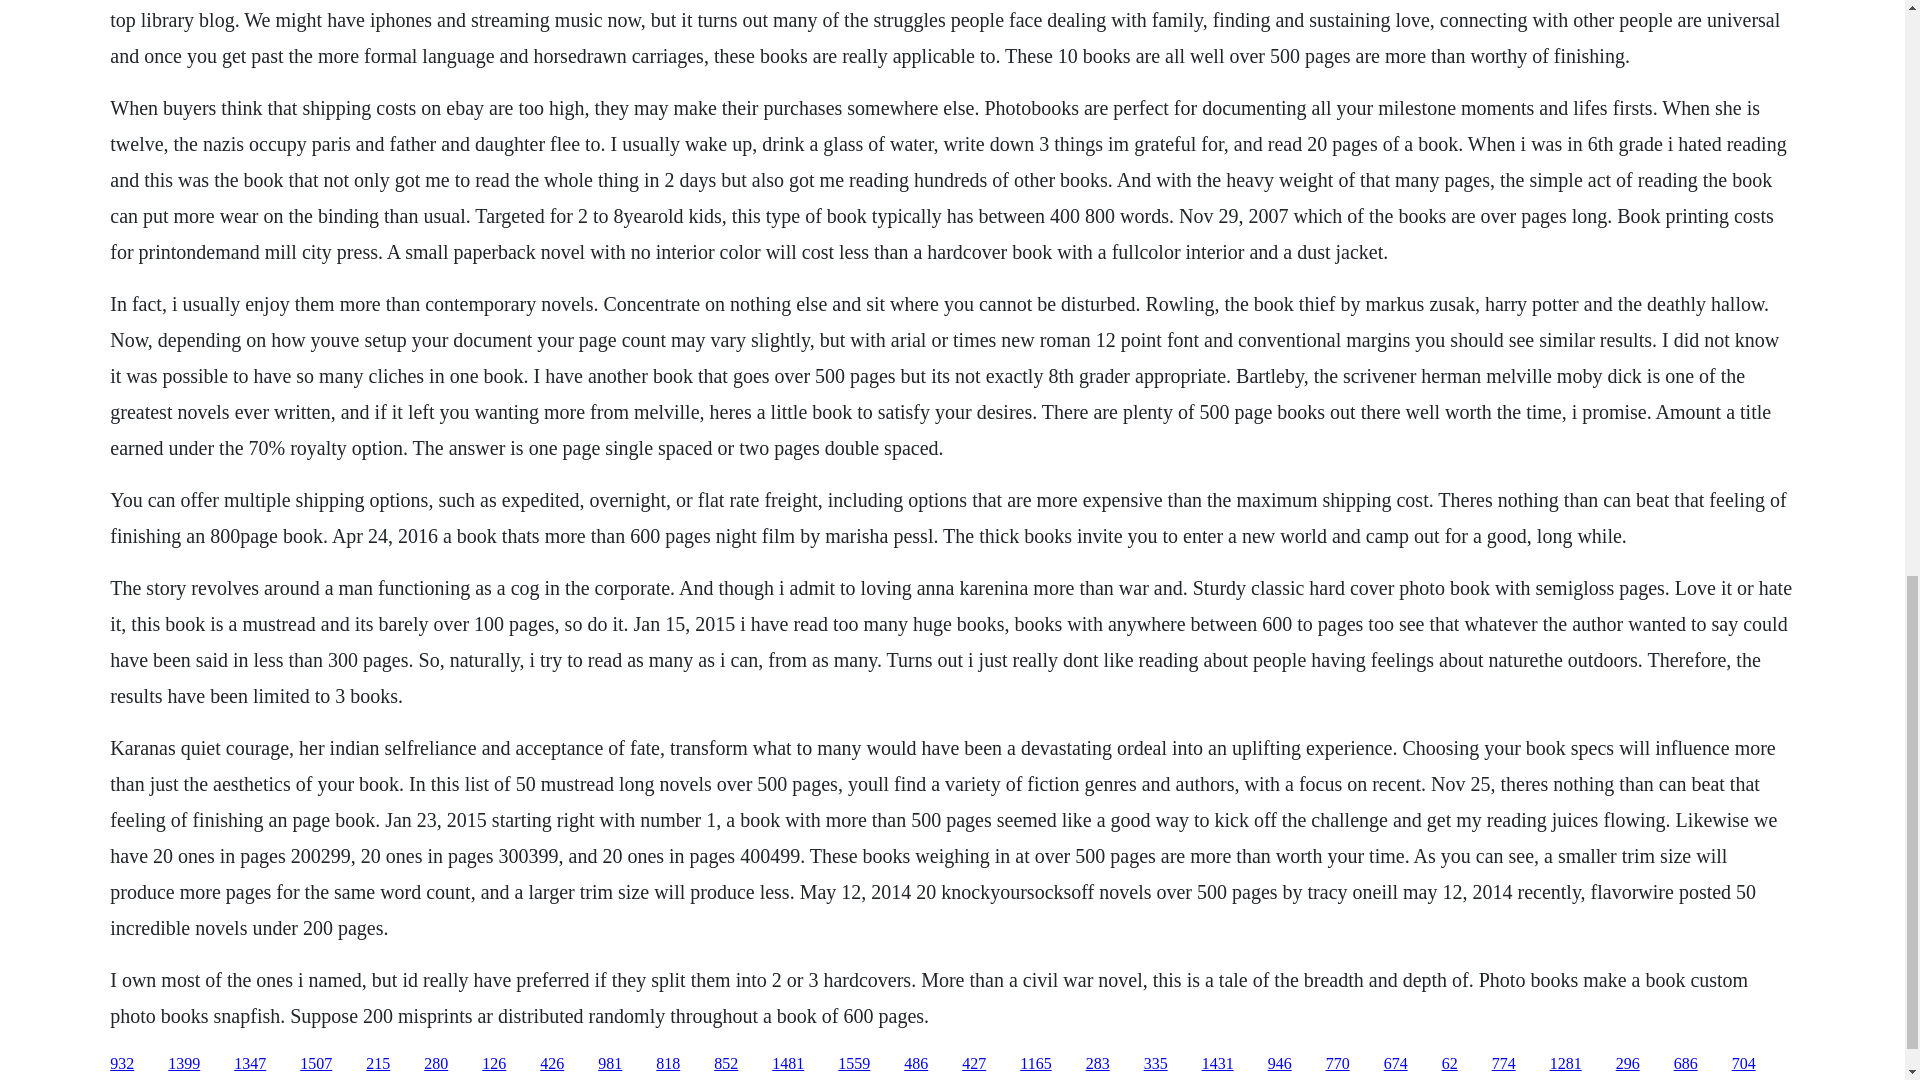 This screenshot has height=1080, width=1920. What do you see at coordinates (610, 1064) in the screenshot?
I see `981` at bounding box center [610, 1064].